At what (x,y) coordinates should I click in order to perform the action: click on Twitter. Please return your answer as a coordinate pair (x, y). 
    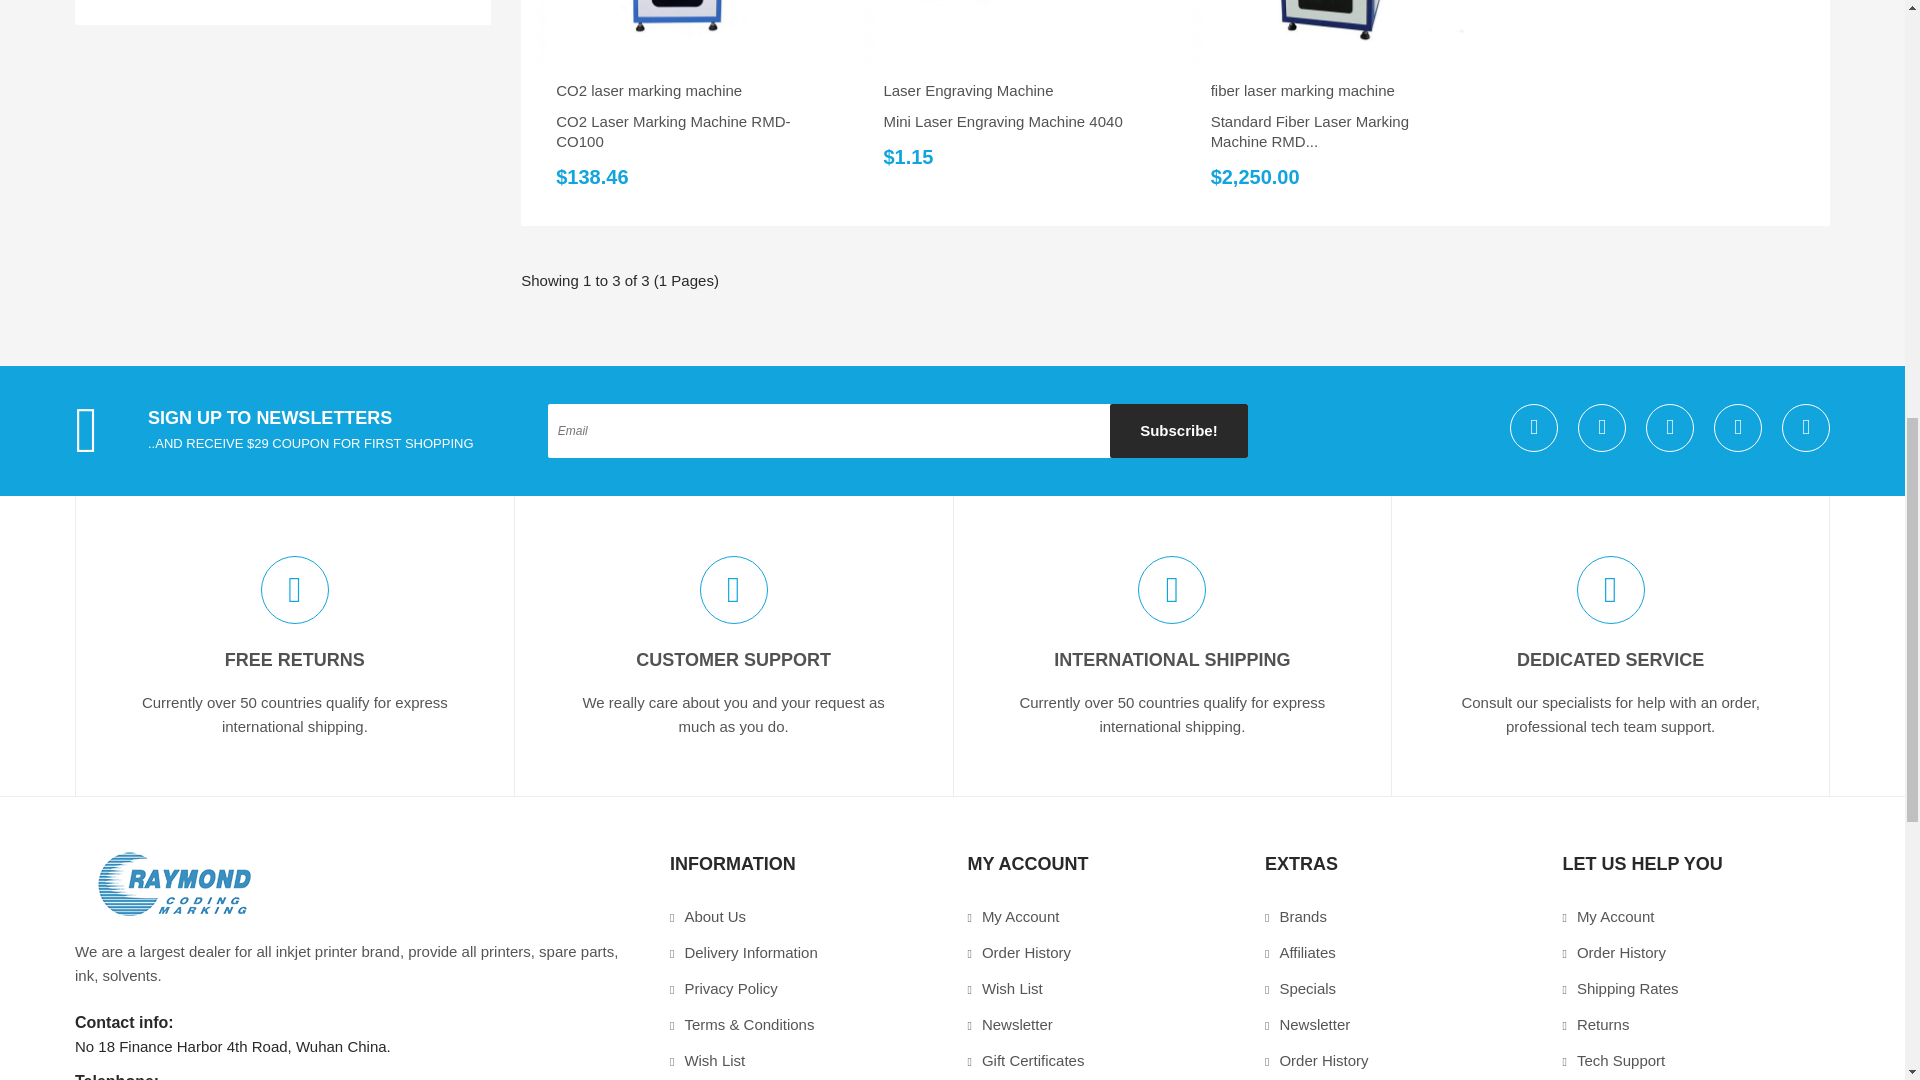
    Looking at the image, I should click on (1533, 428).